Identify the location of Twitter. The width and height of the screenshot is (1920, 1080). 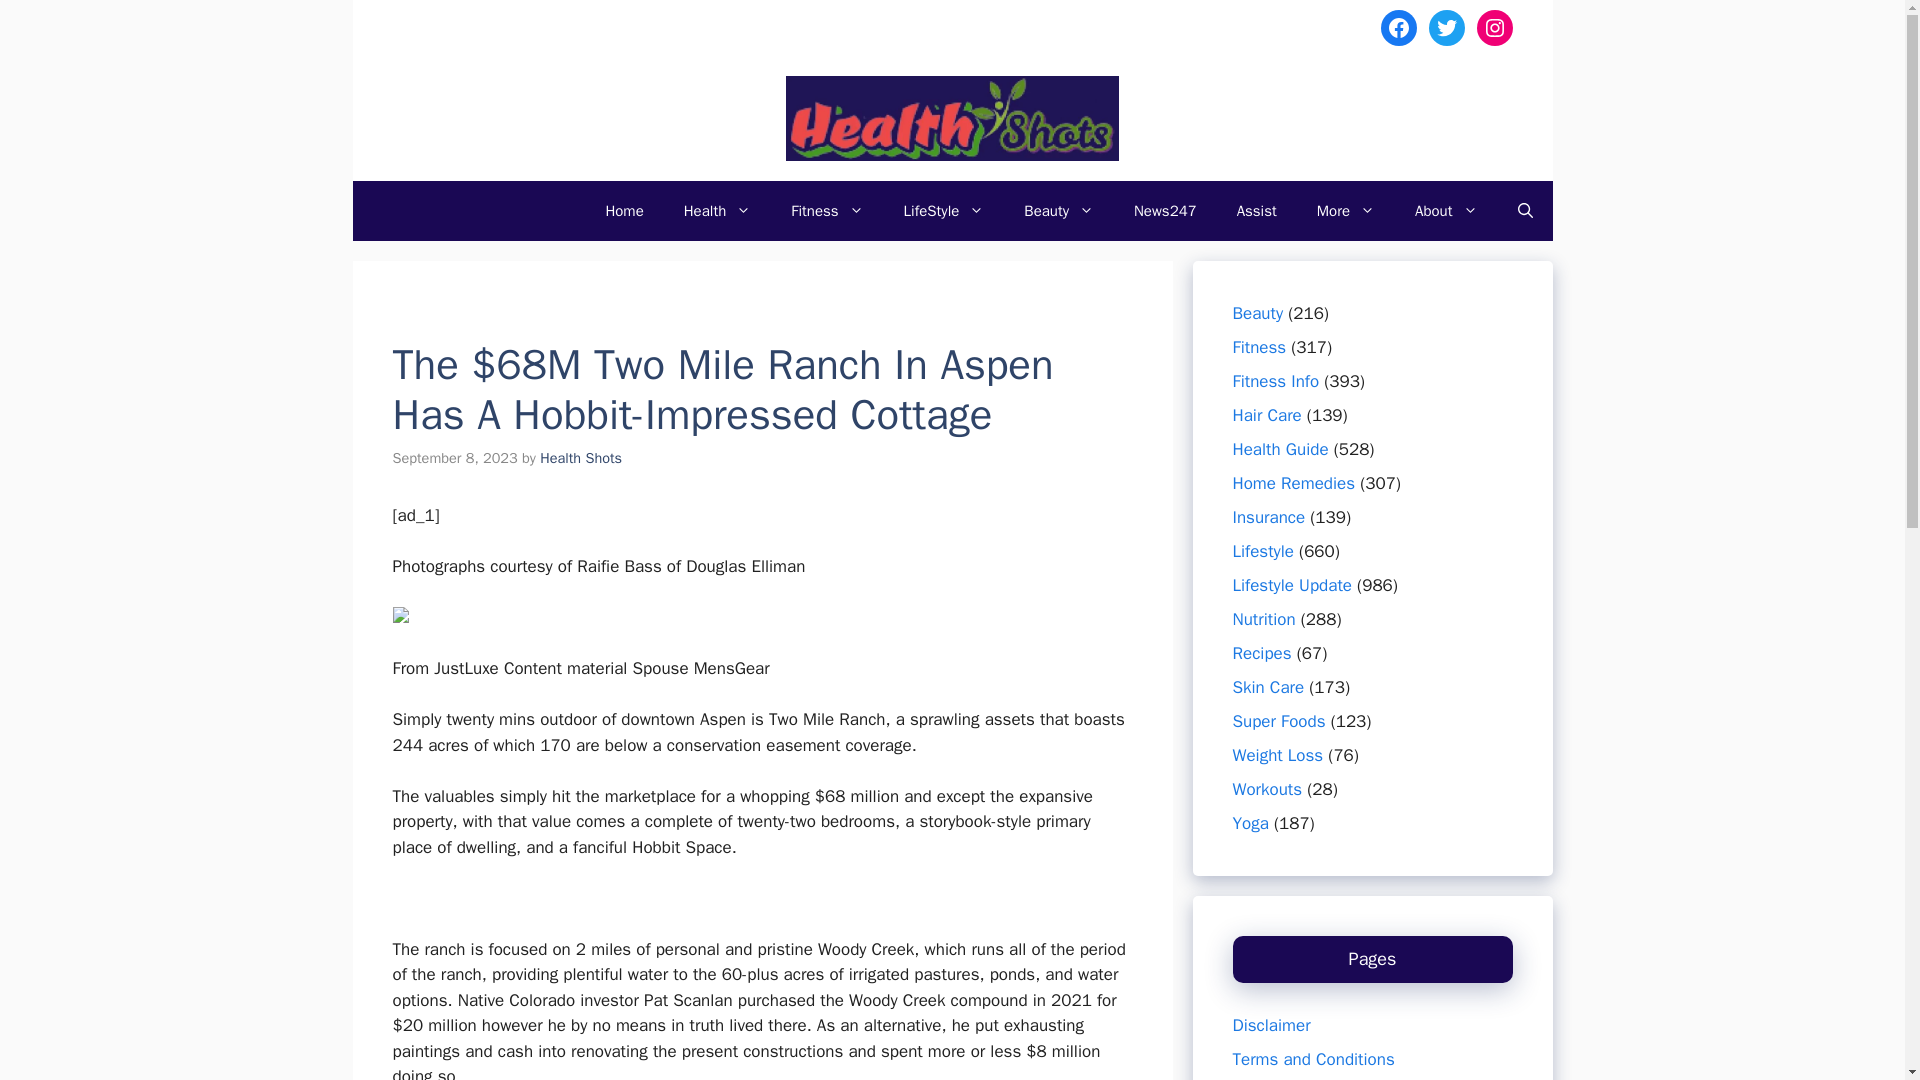
(1446, 28).